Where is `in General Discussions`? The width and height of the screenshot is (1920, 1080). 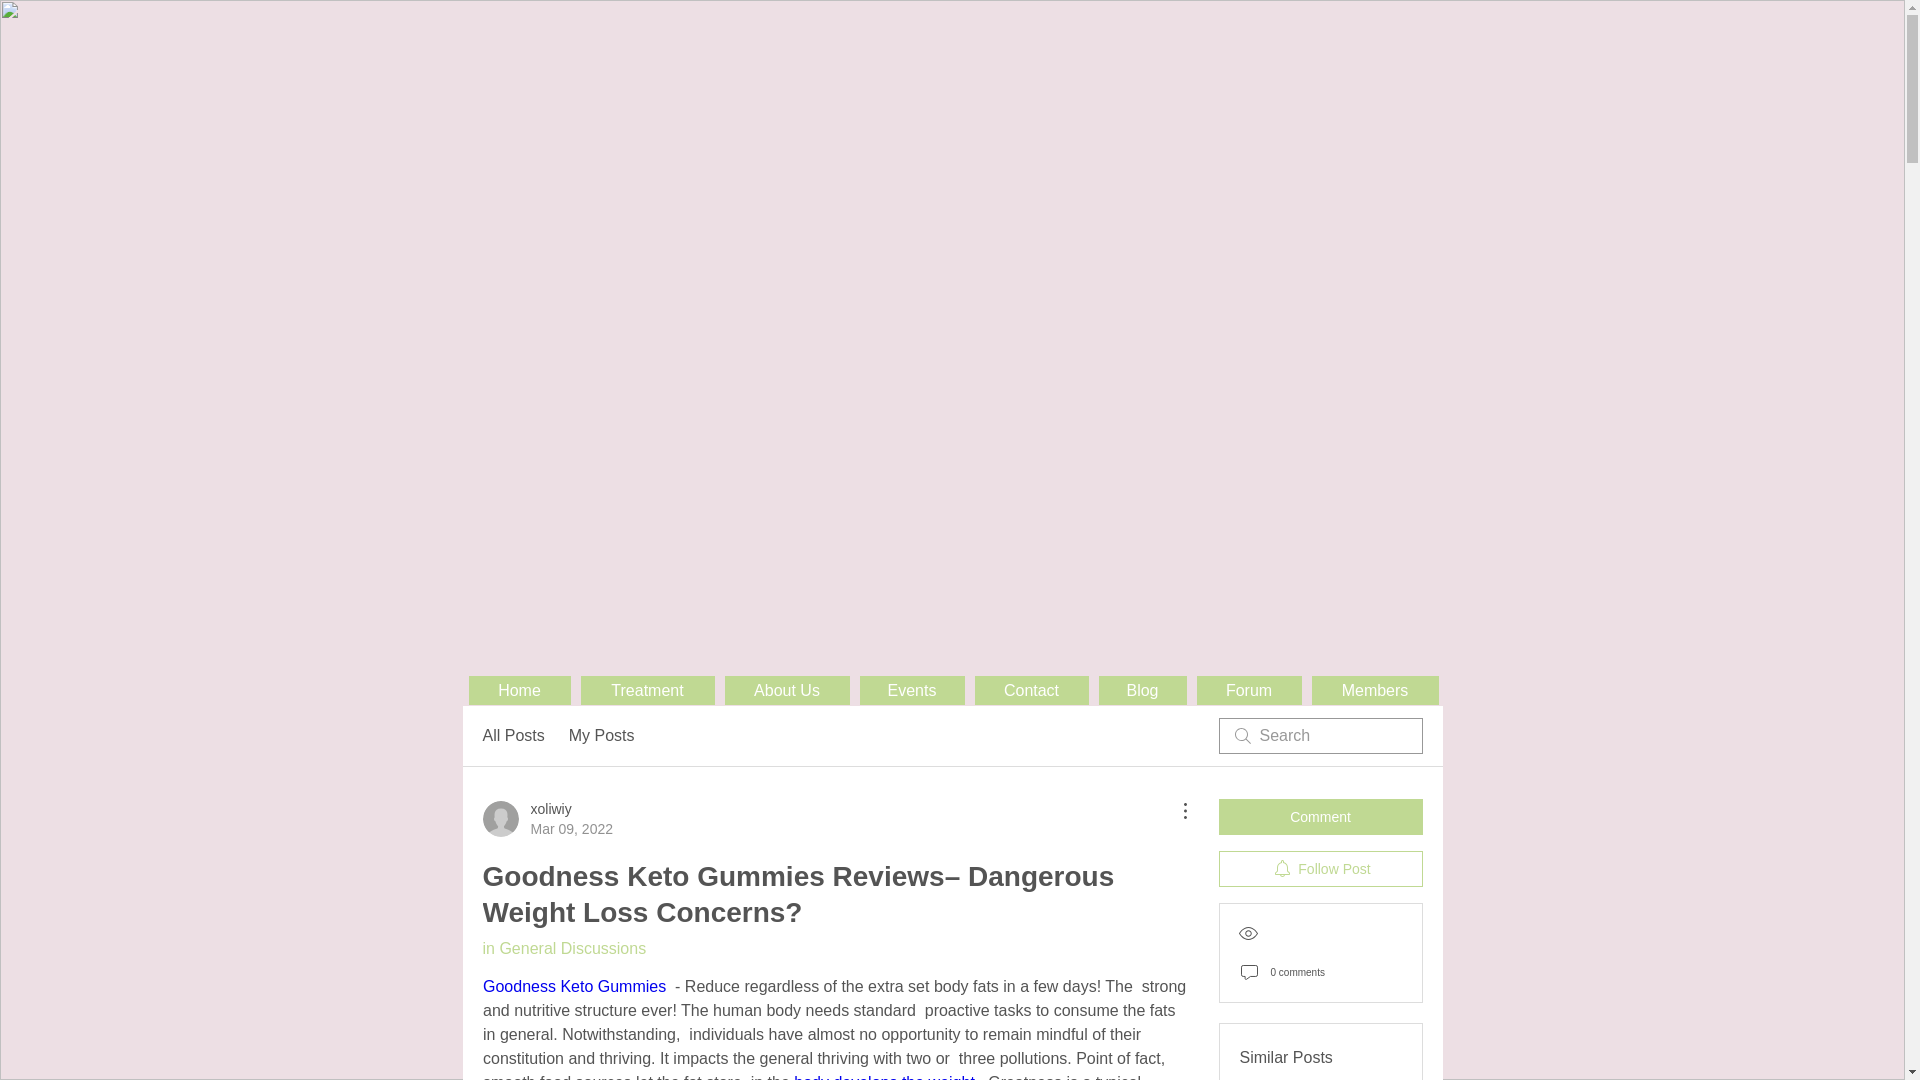
in General Discussions is located at coordinates (563, 948).